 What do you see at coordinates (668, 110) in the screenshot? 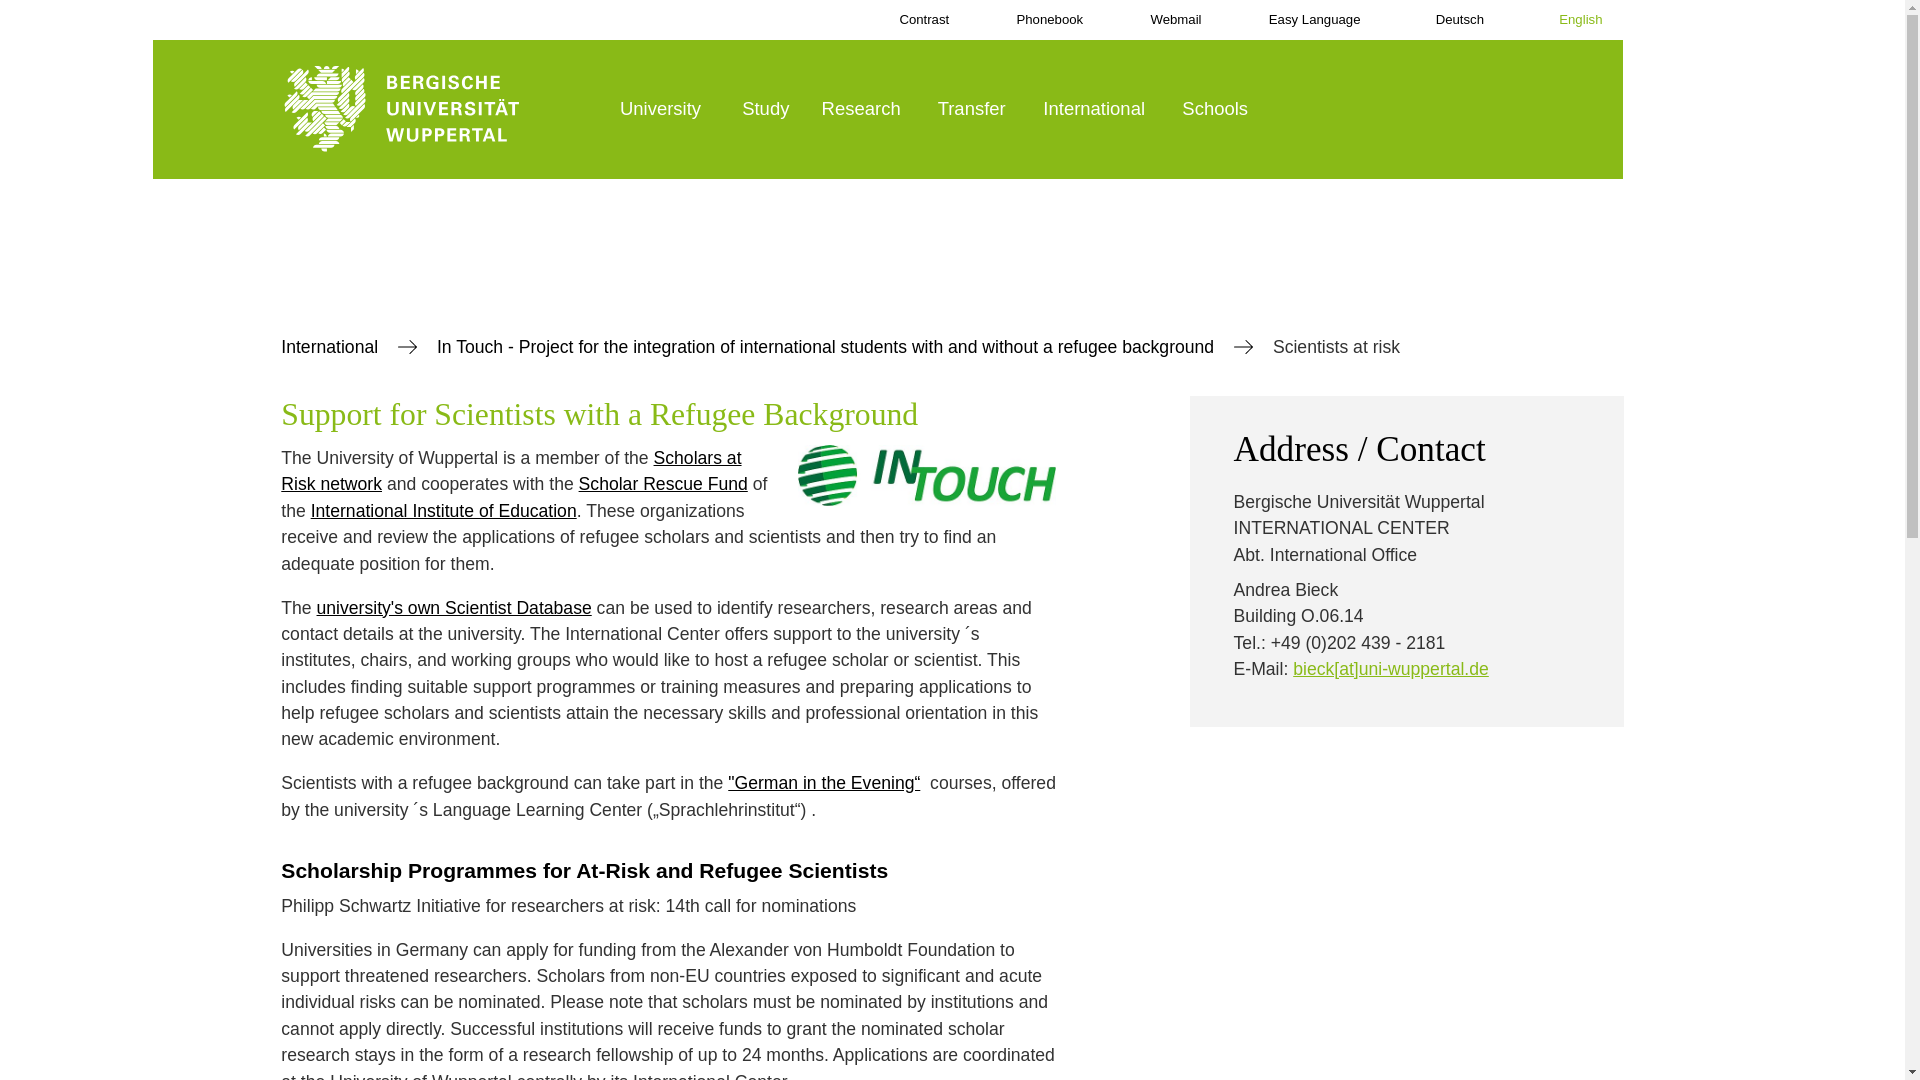
I see `University` at bounding box center [668, 110].